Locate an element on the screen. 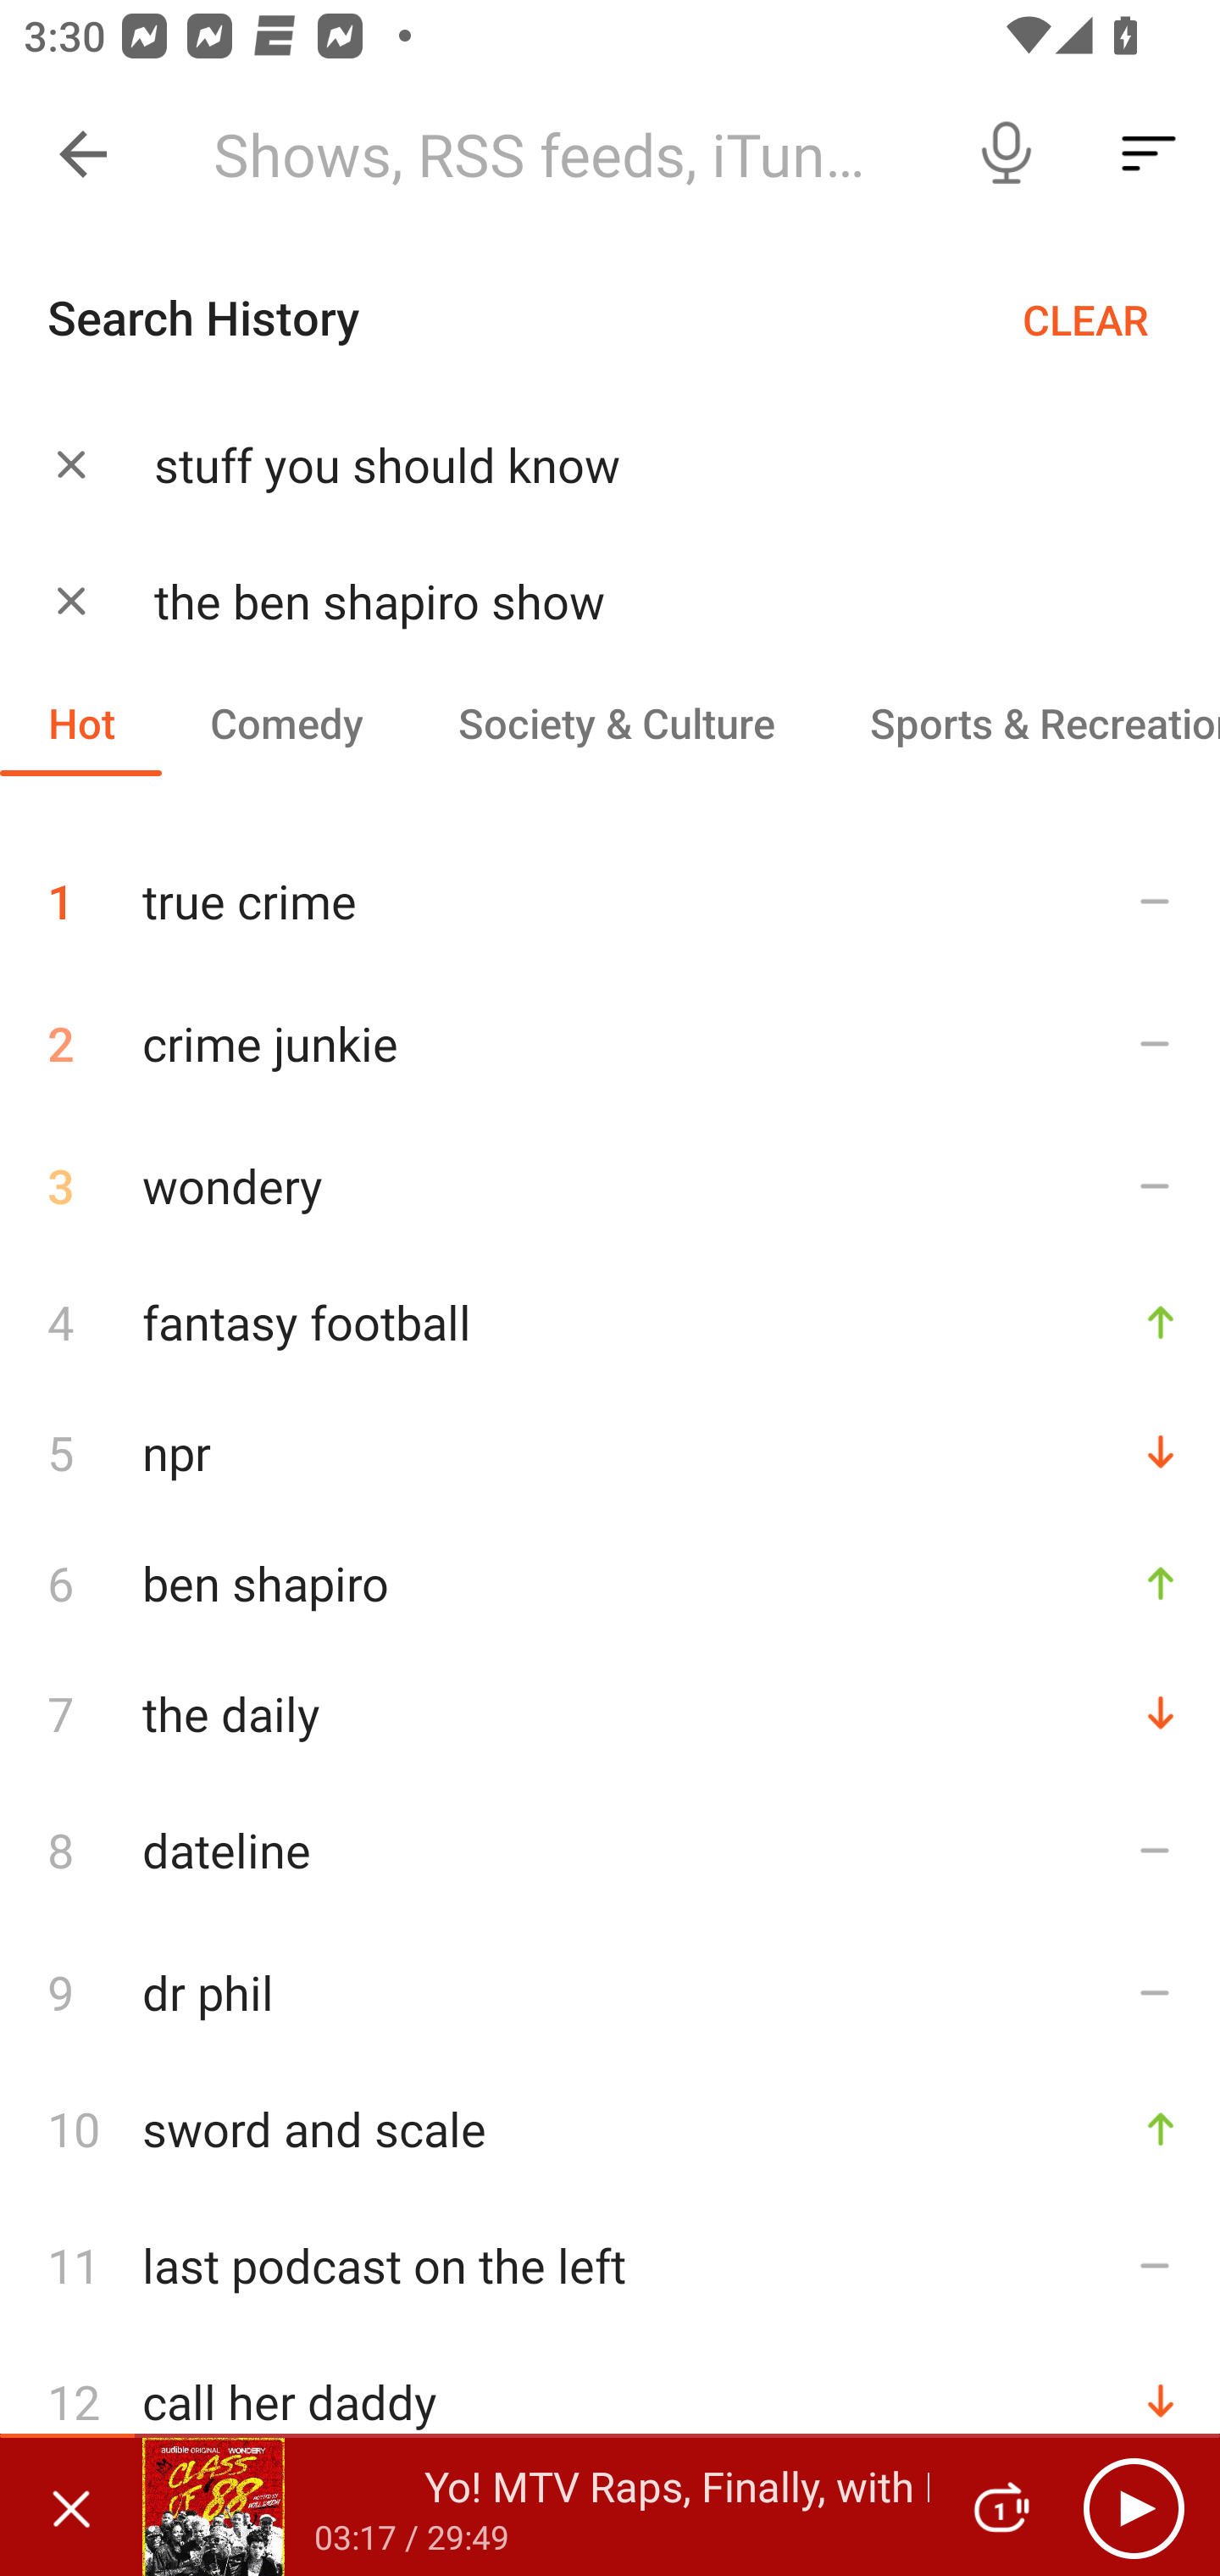  Sort By is located at coordinates (1149, 154).